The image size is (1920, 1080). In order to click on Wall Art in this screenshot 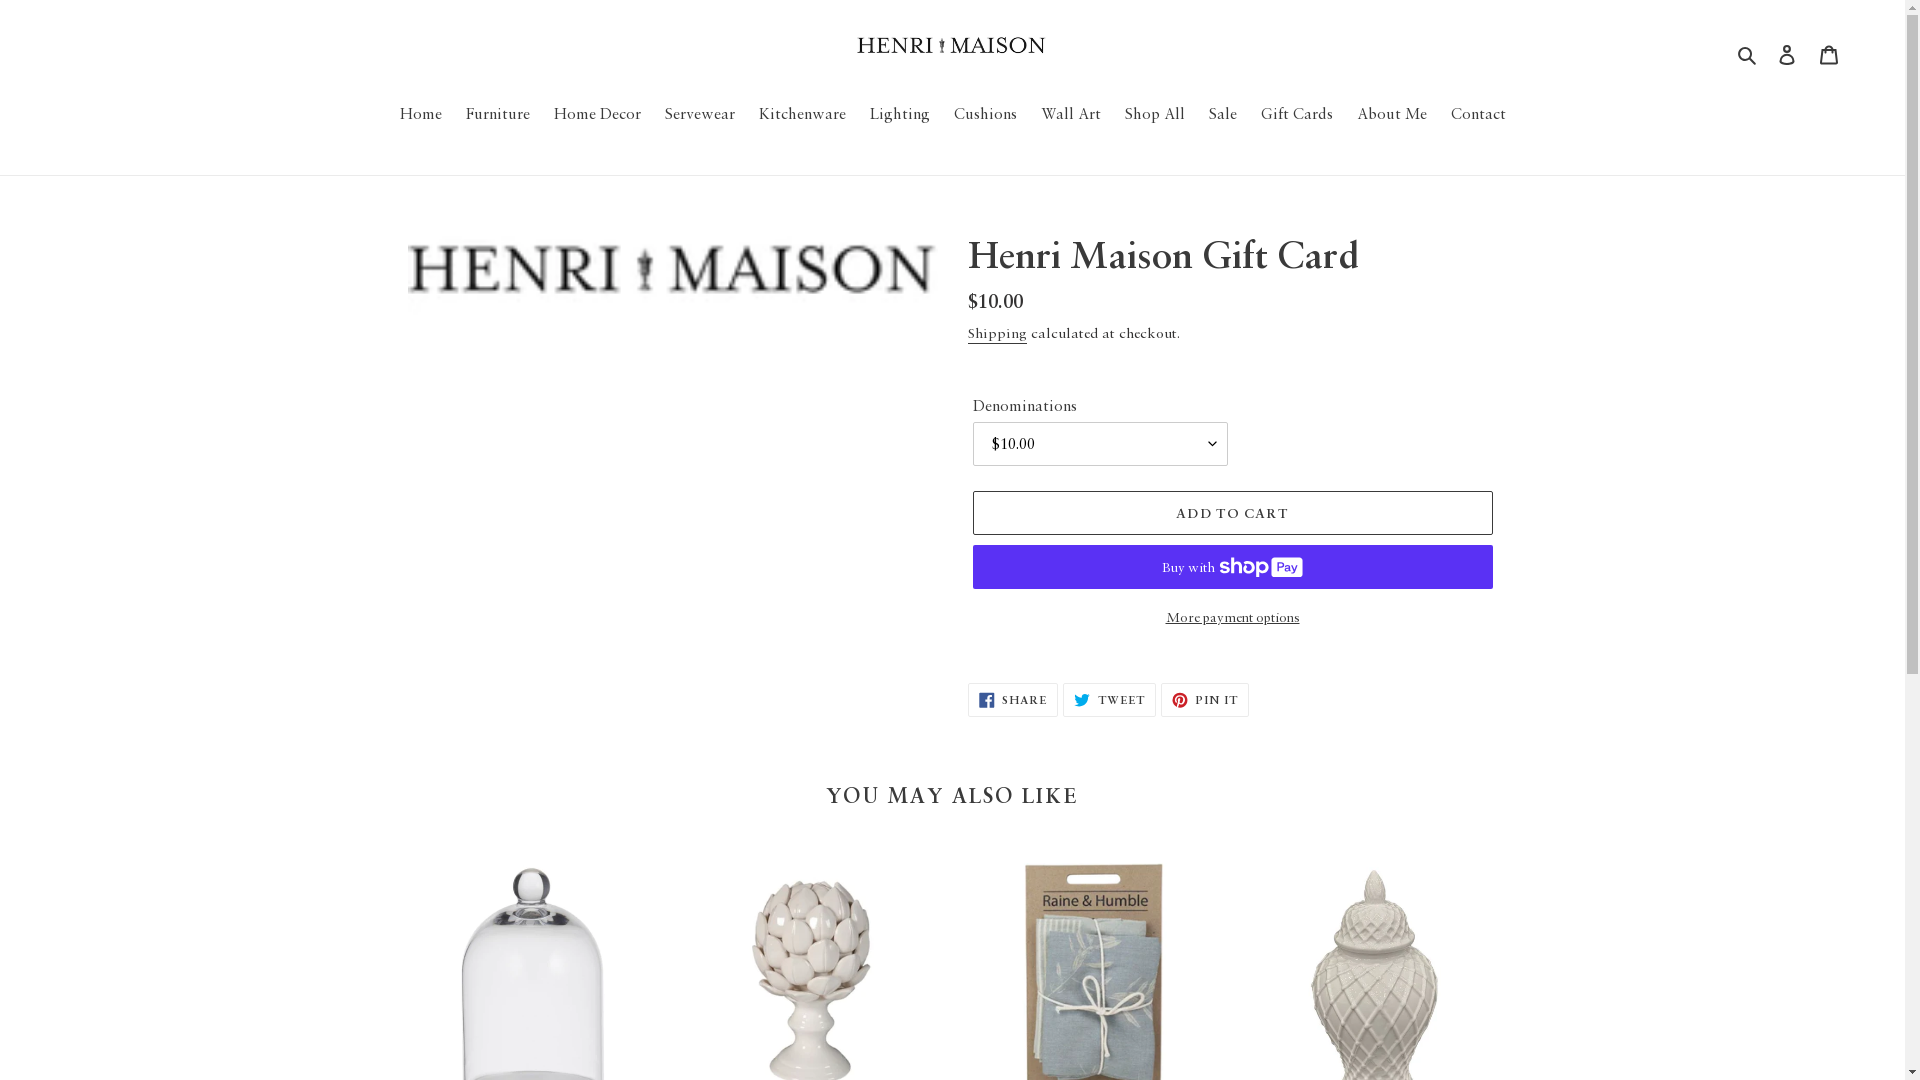, I will do `click(1070, 114)`.